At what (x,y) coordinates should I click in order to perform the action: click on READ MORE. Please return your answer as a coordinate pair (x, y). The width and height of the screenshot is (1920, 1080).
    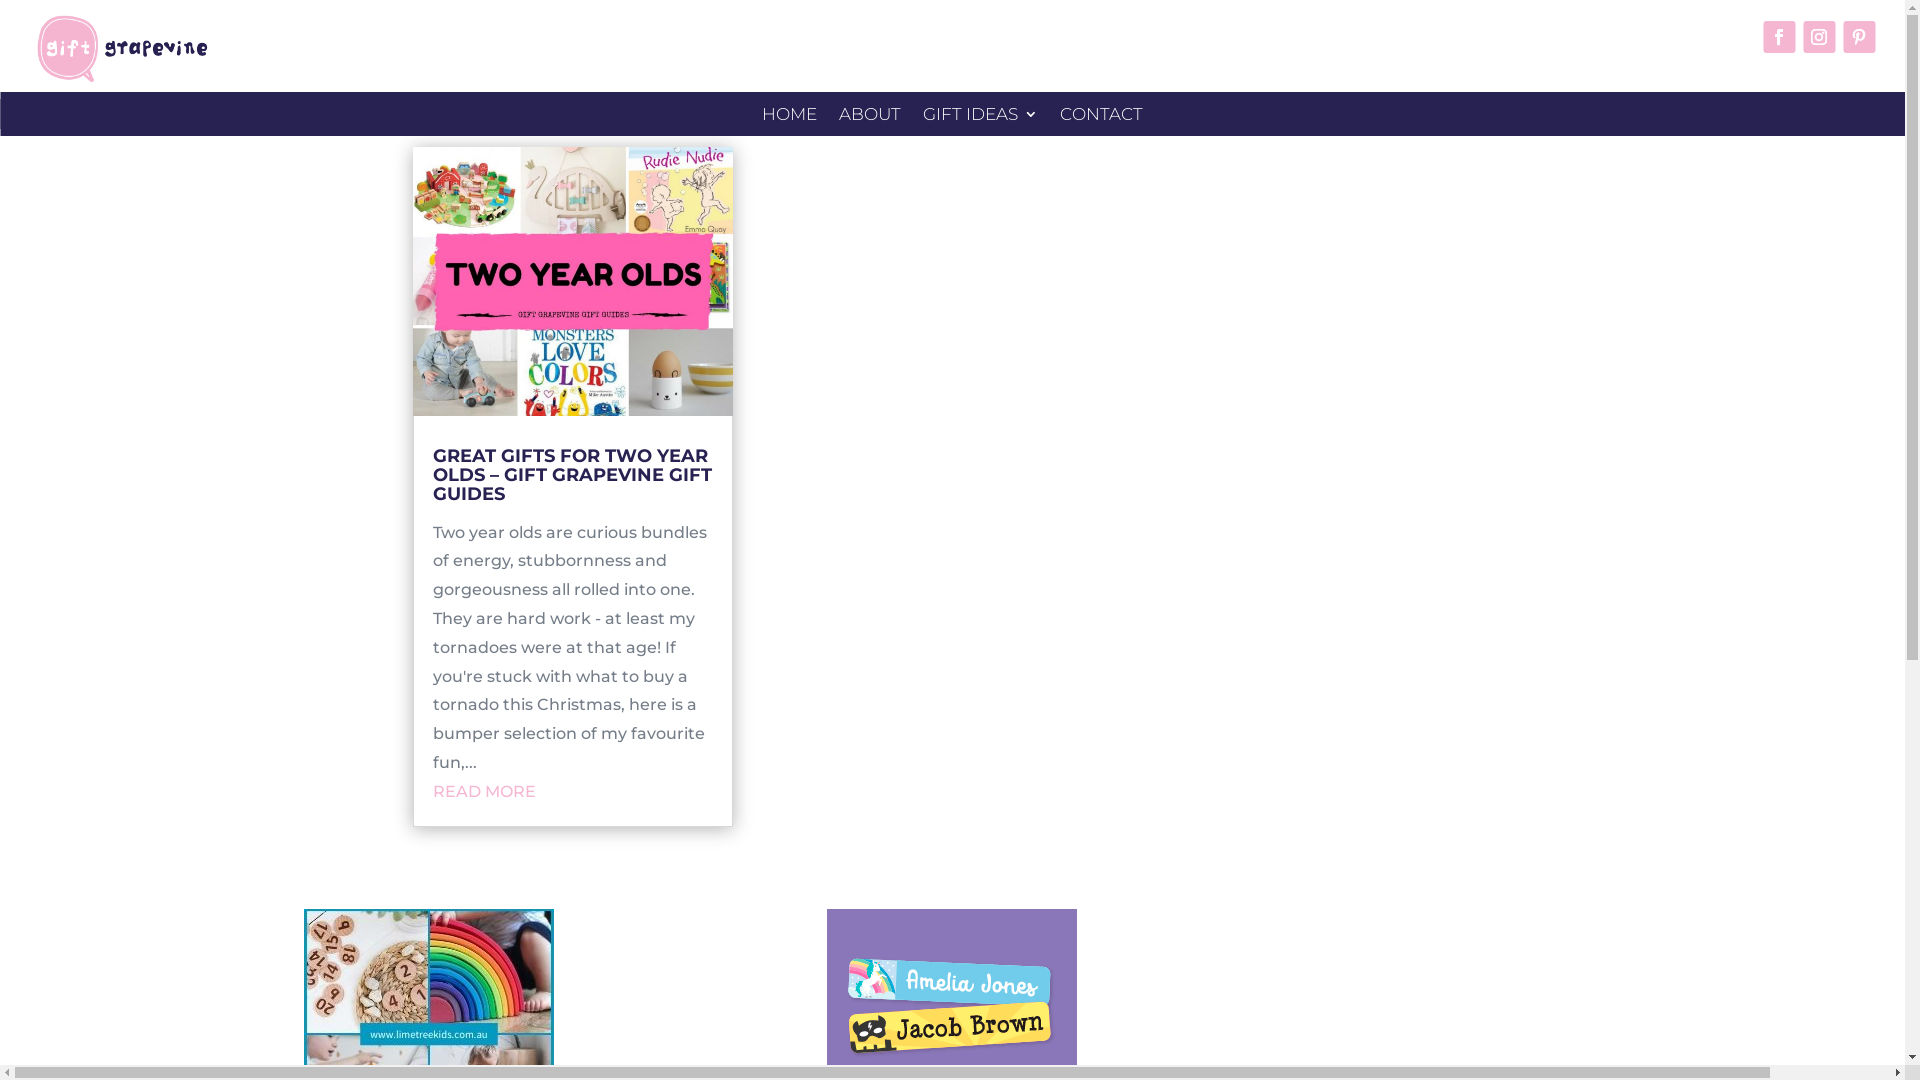
    Looking at the image, I should click on (484, 792).